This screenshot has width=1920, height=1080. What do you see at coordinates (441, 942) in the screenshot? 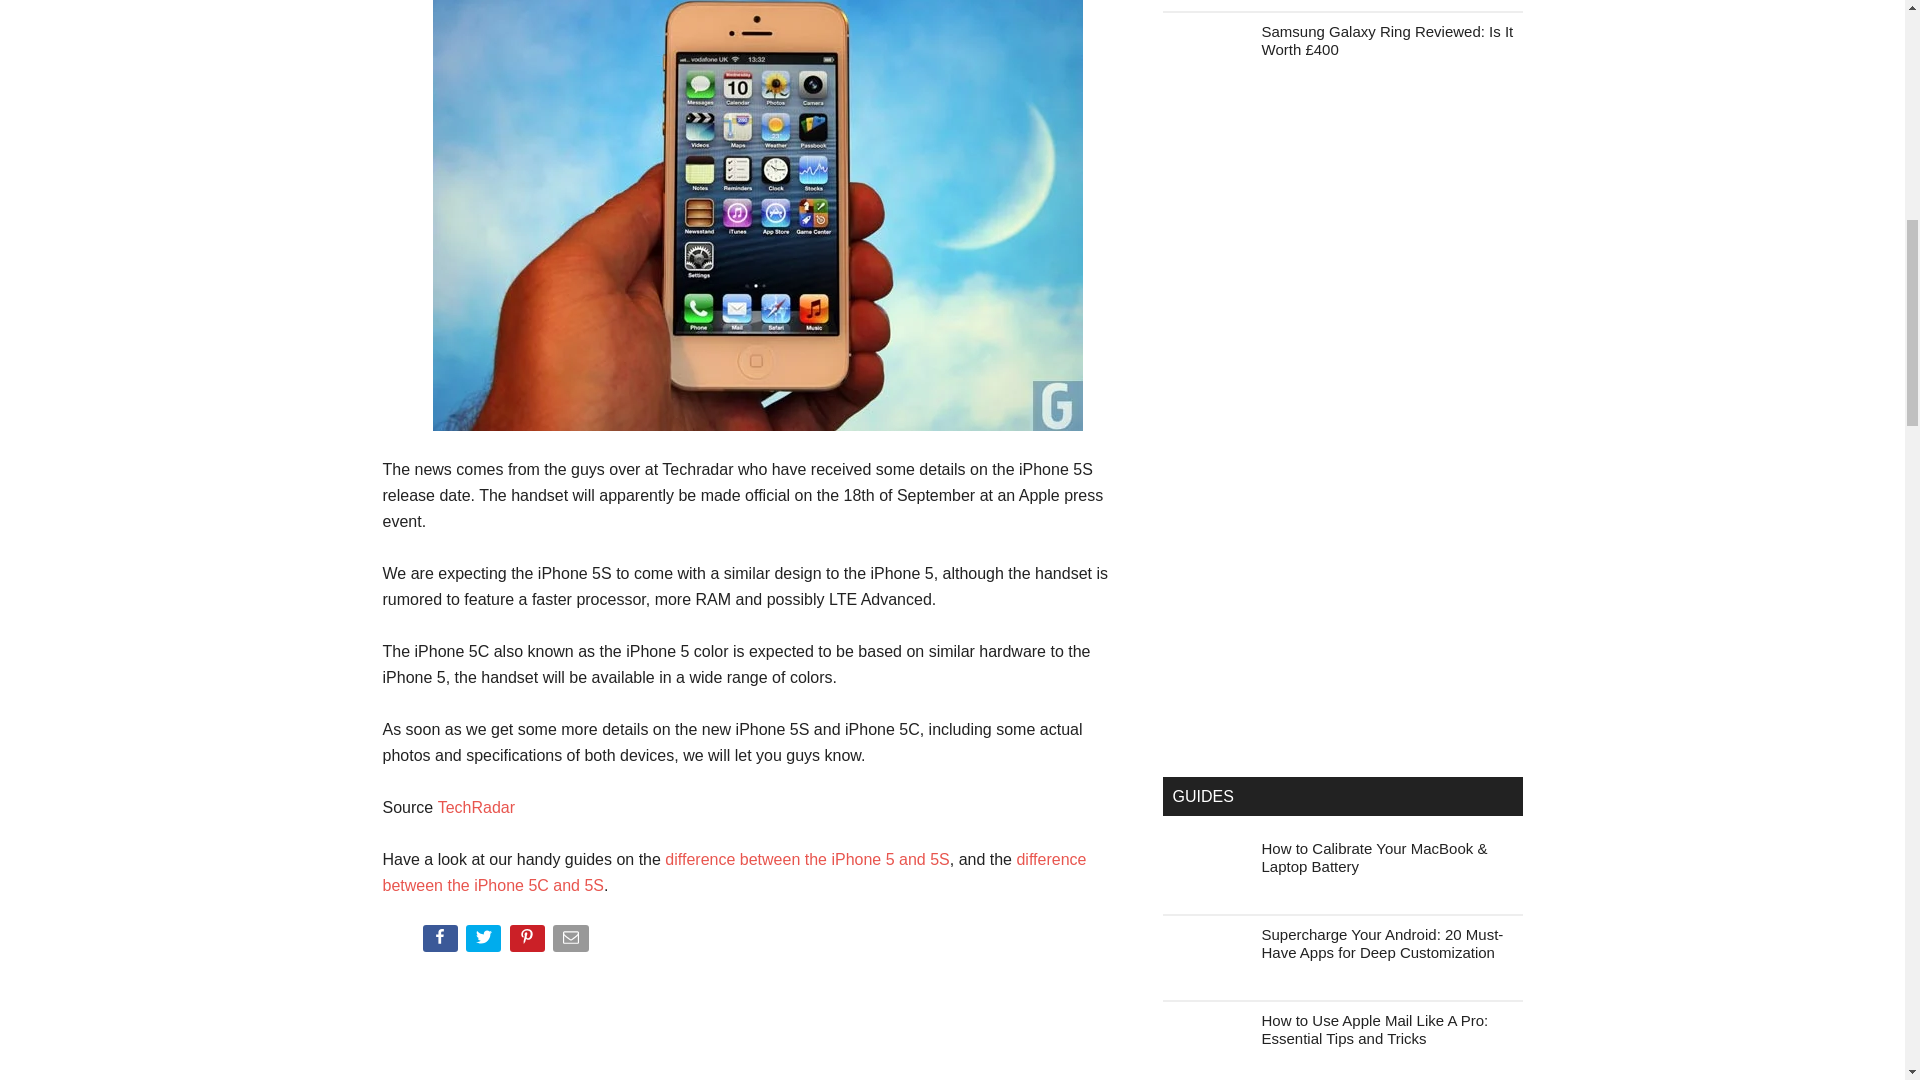
I see `Share on Facebook` at bounding box center [441, 942].